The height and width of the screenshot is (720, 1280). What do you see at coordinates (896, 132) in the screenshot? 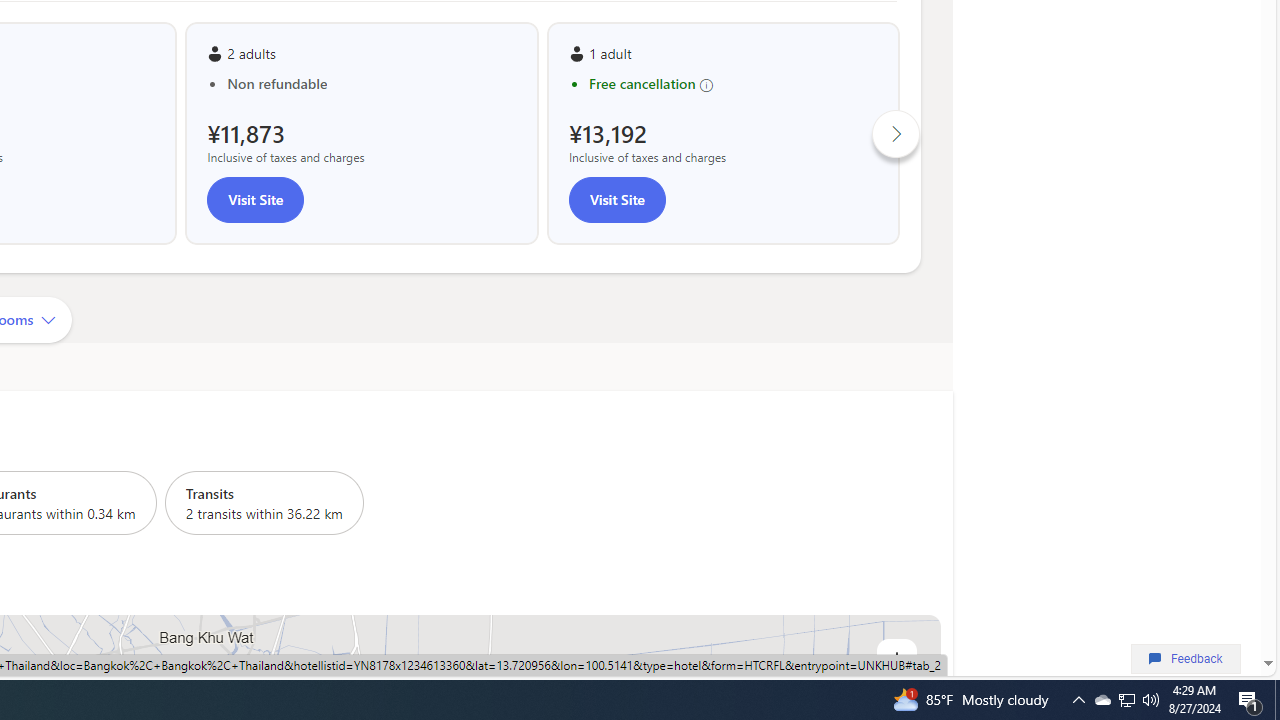
I see `Click to scroll right` at bounding box center [896, 132].